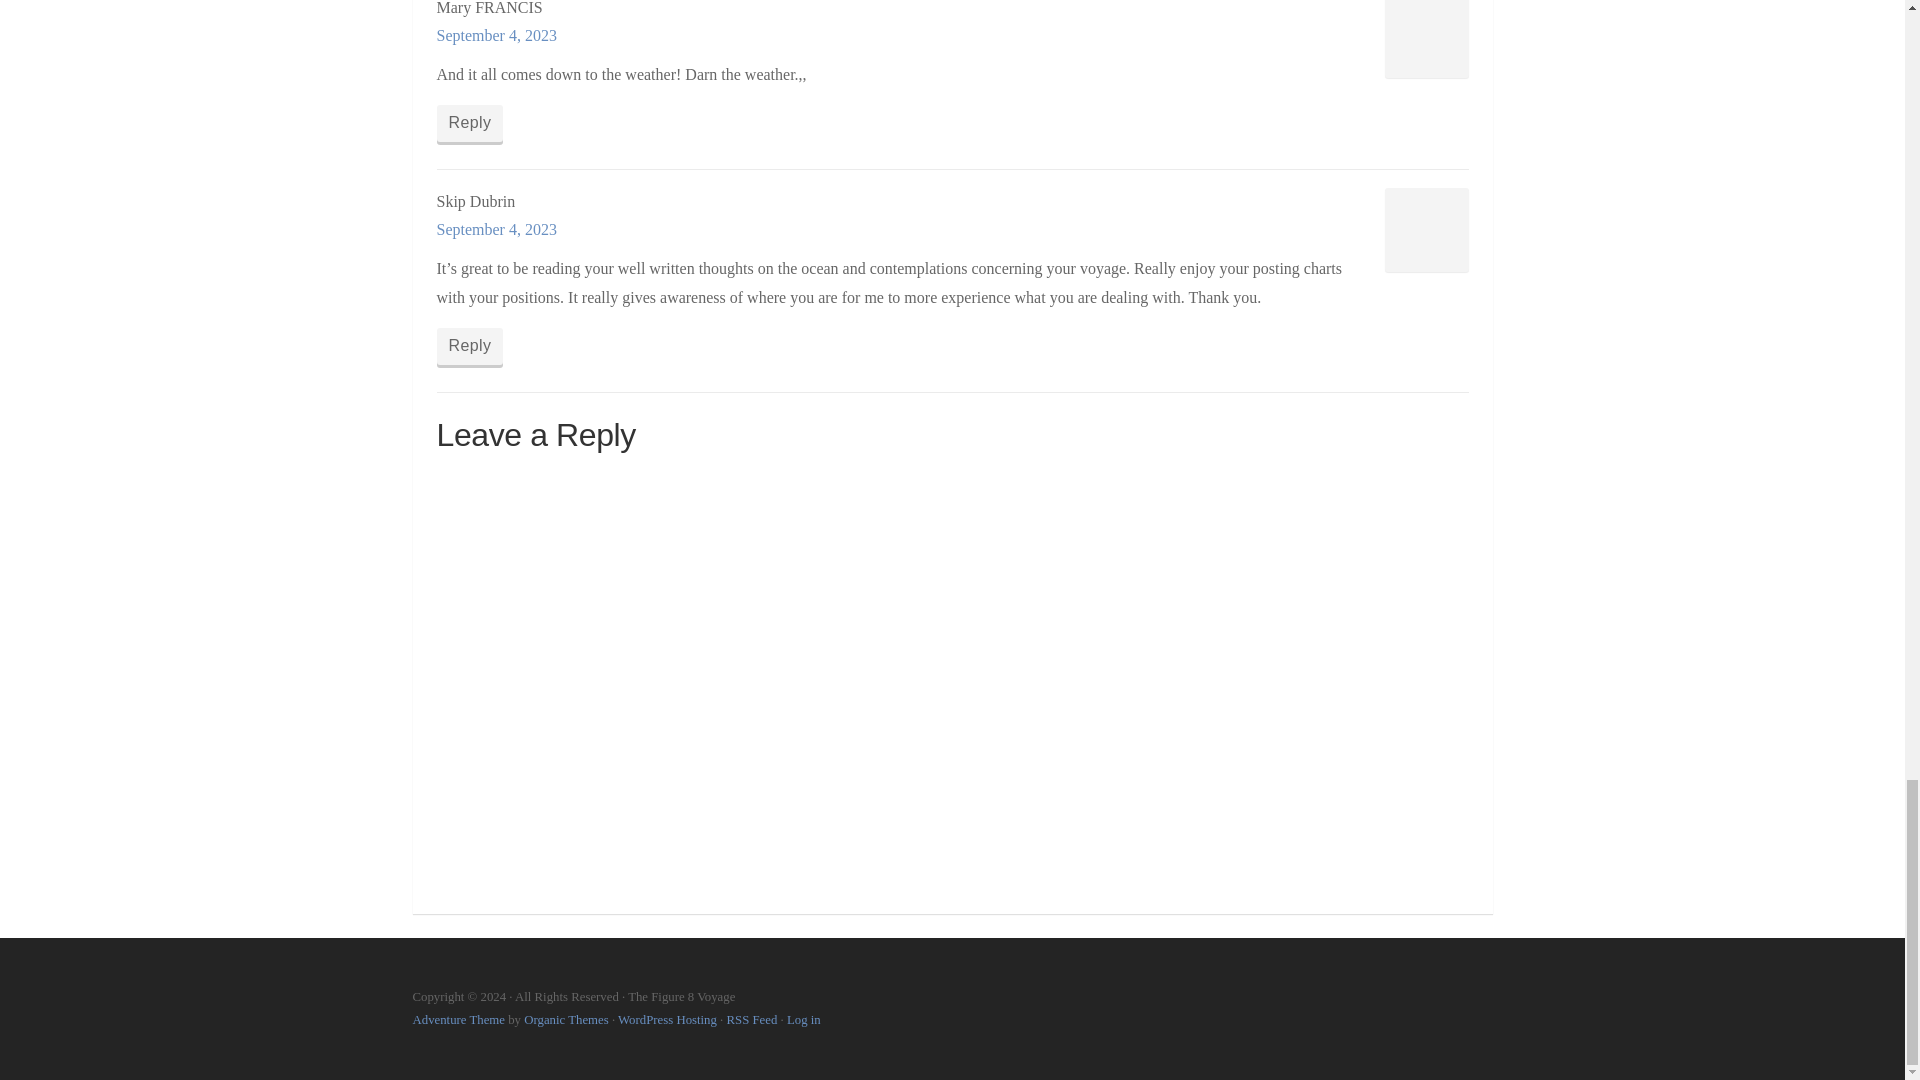  Describe the element at coordinates (752, 1020) in the screenshot. I see `RSS Feed` at that location.